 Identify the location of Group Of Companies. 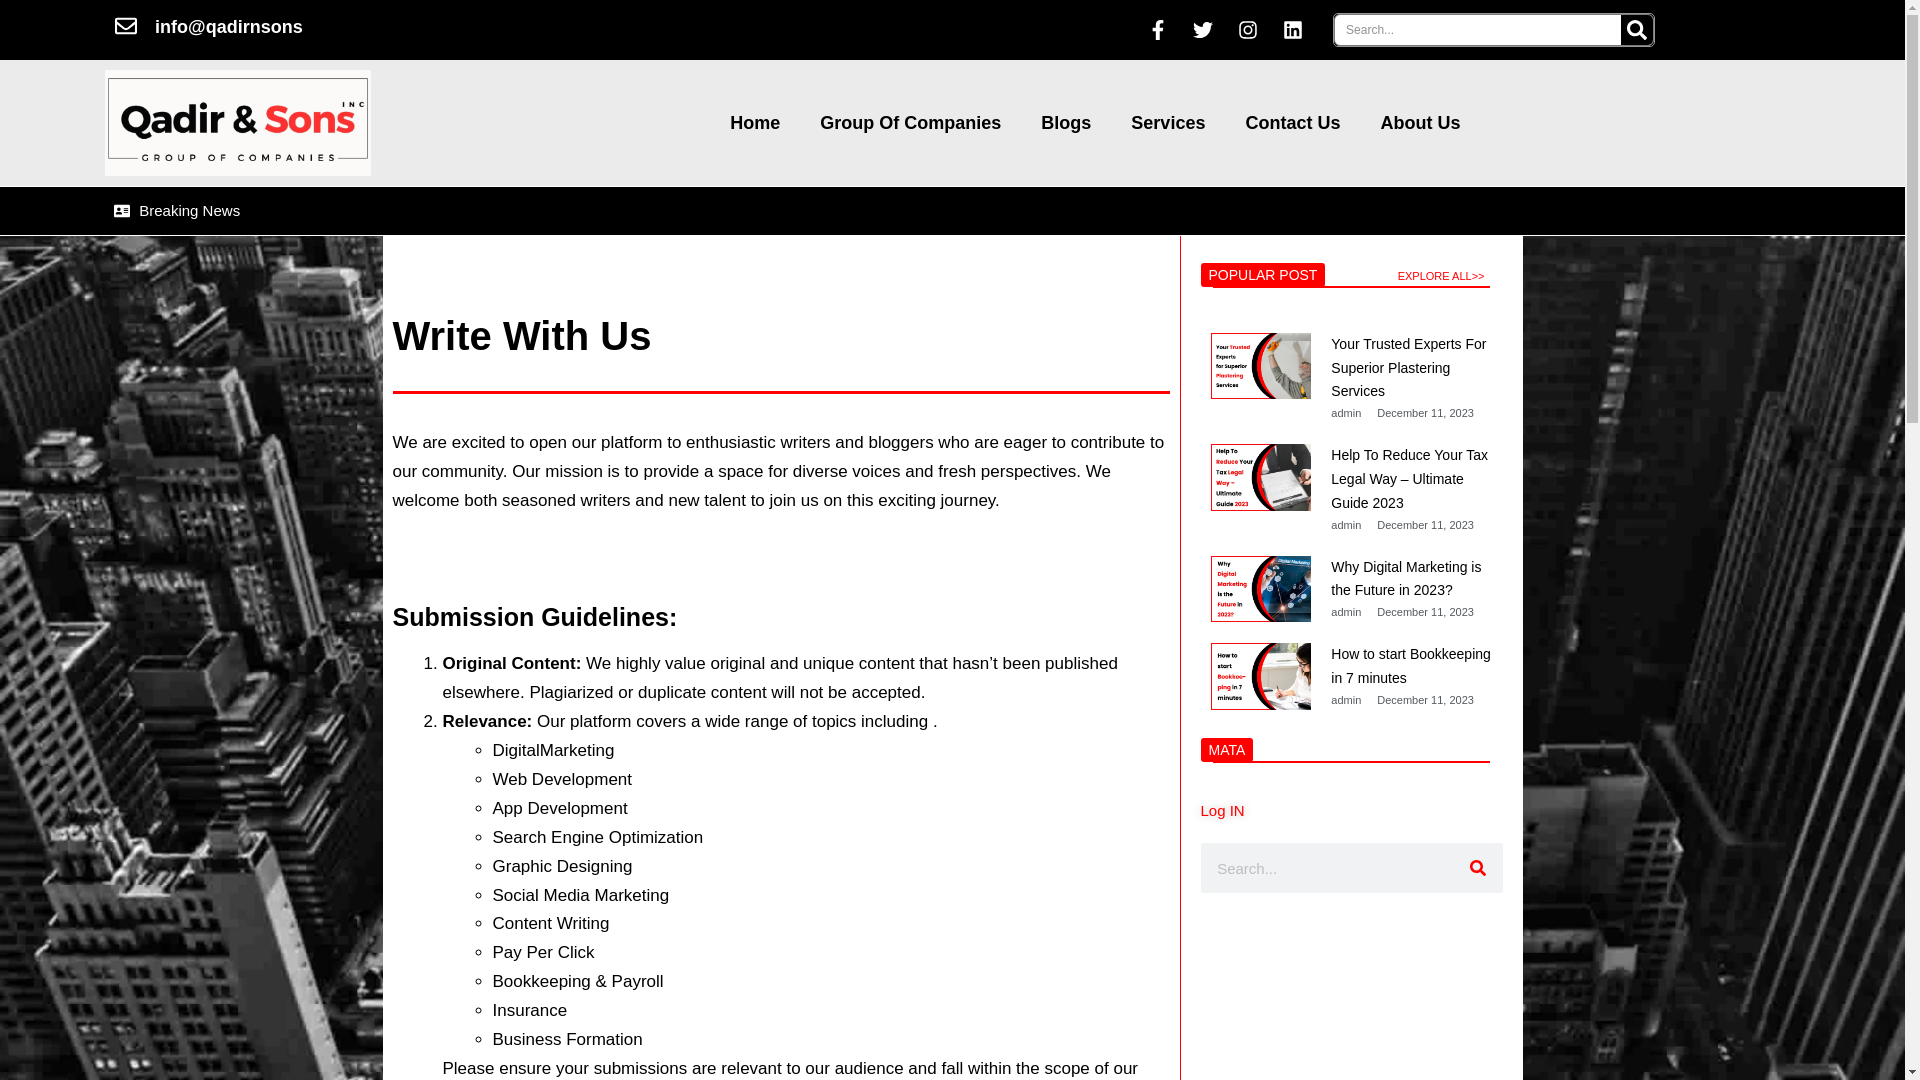
(910, 122).